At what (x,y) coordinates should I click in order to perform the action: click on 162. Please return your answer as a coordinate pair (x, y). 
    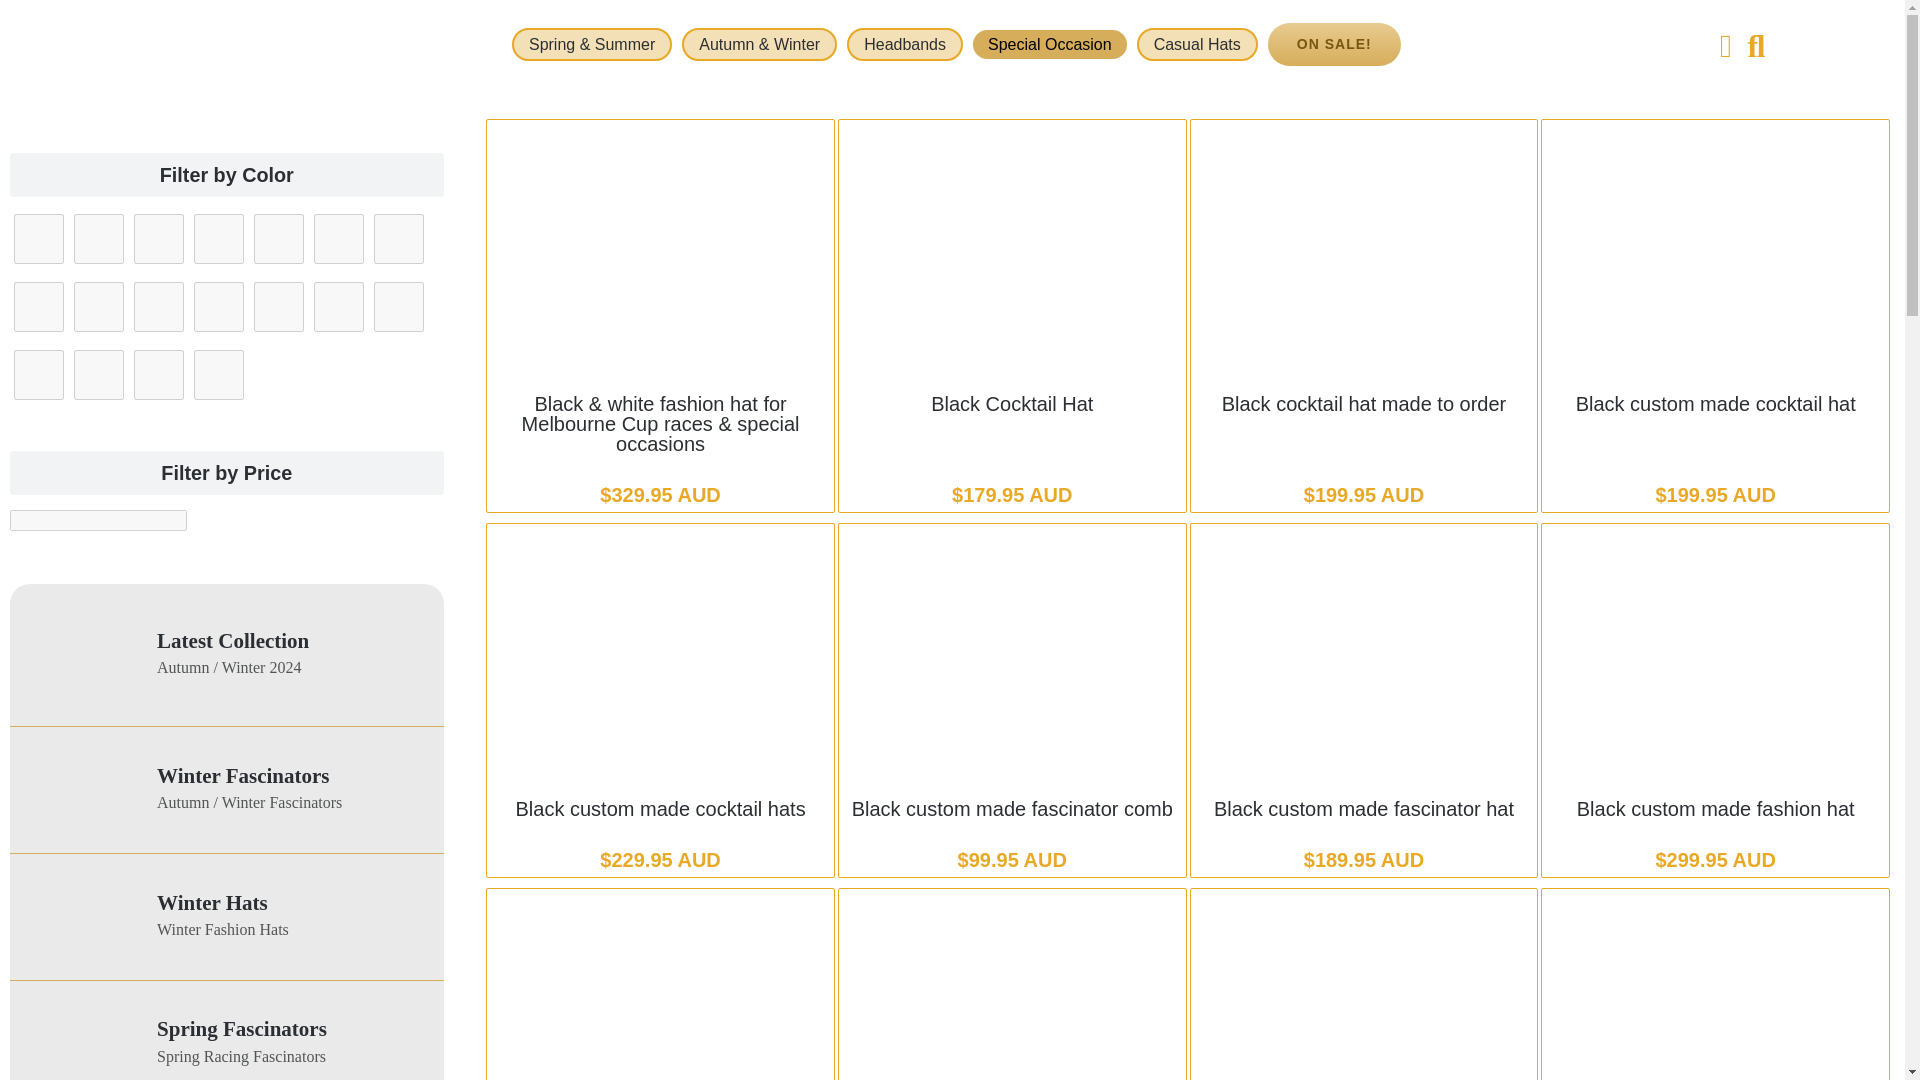
    Looking at the image, I should click on (339, 306).